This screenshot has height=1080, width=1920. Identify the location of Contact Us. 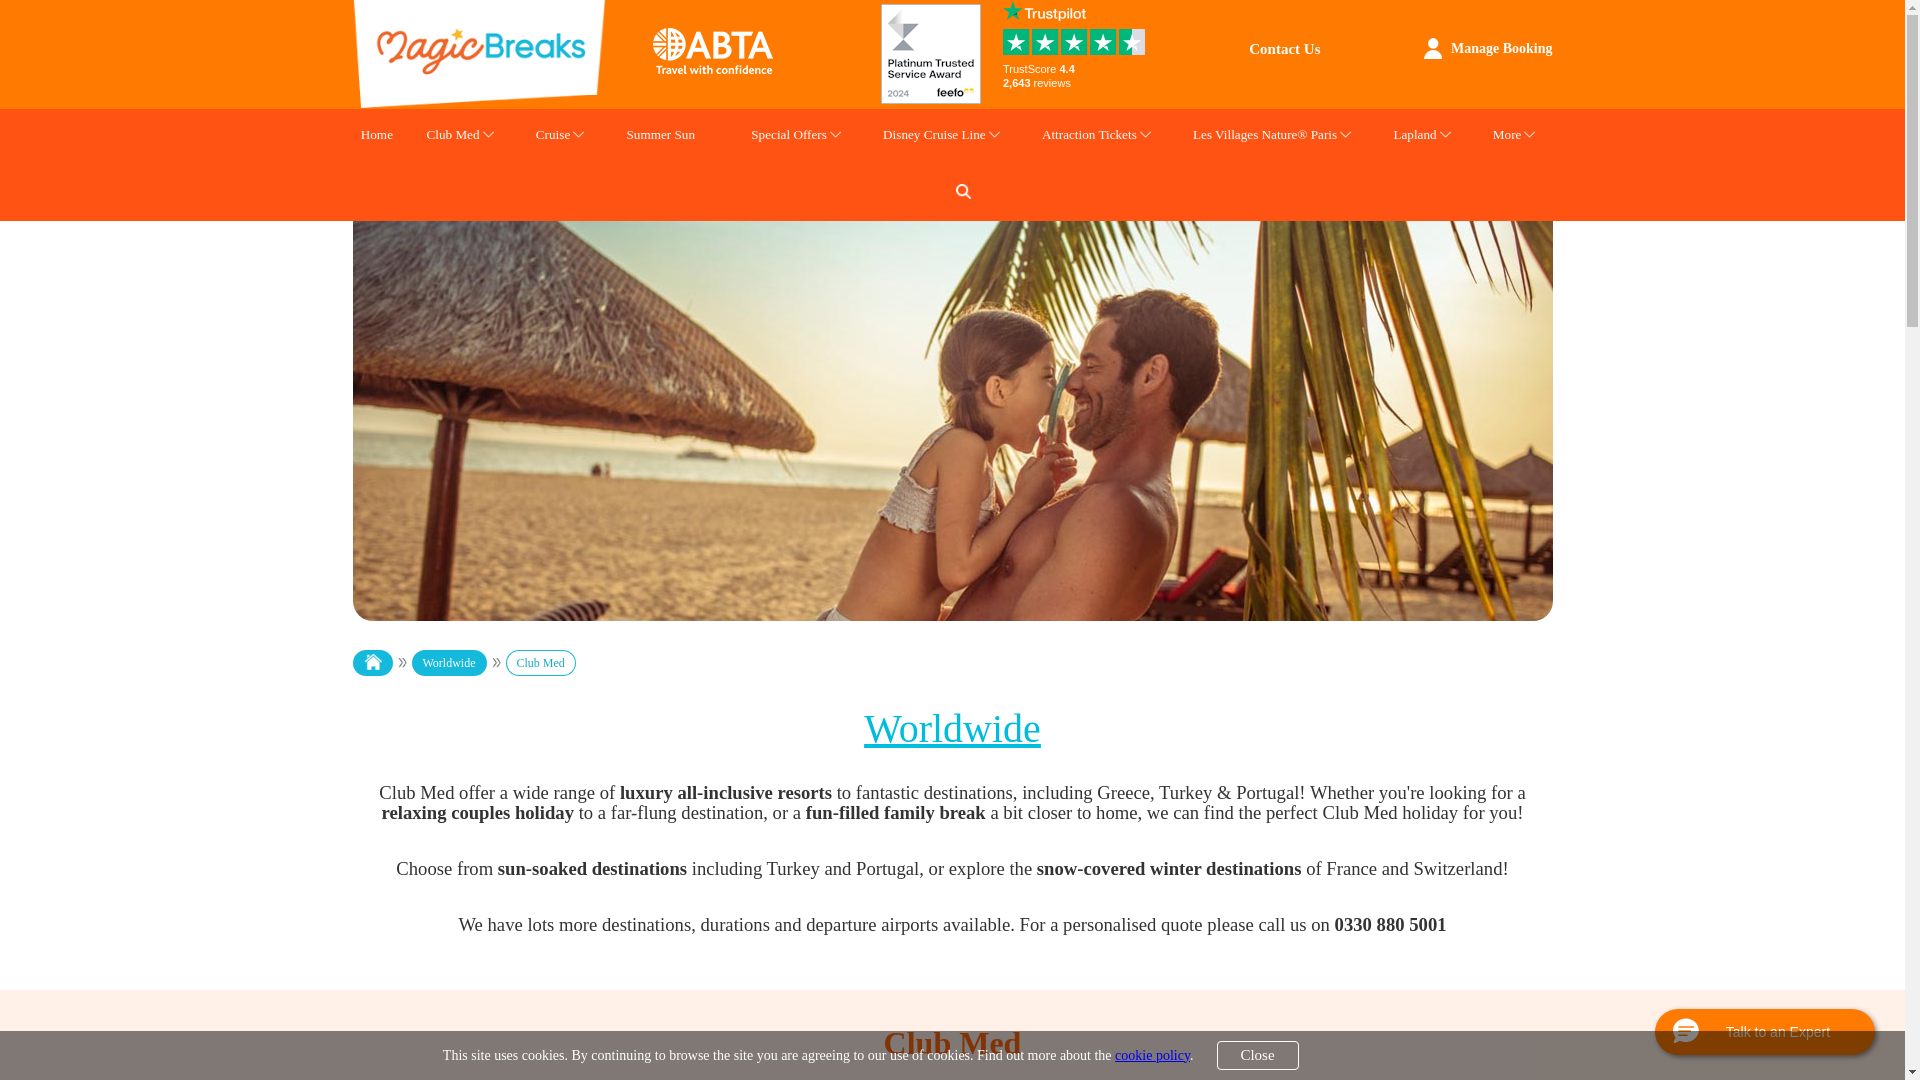
(1284, 49).